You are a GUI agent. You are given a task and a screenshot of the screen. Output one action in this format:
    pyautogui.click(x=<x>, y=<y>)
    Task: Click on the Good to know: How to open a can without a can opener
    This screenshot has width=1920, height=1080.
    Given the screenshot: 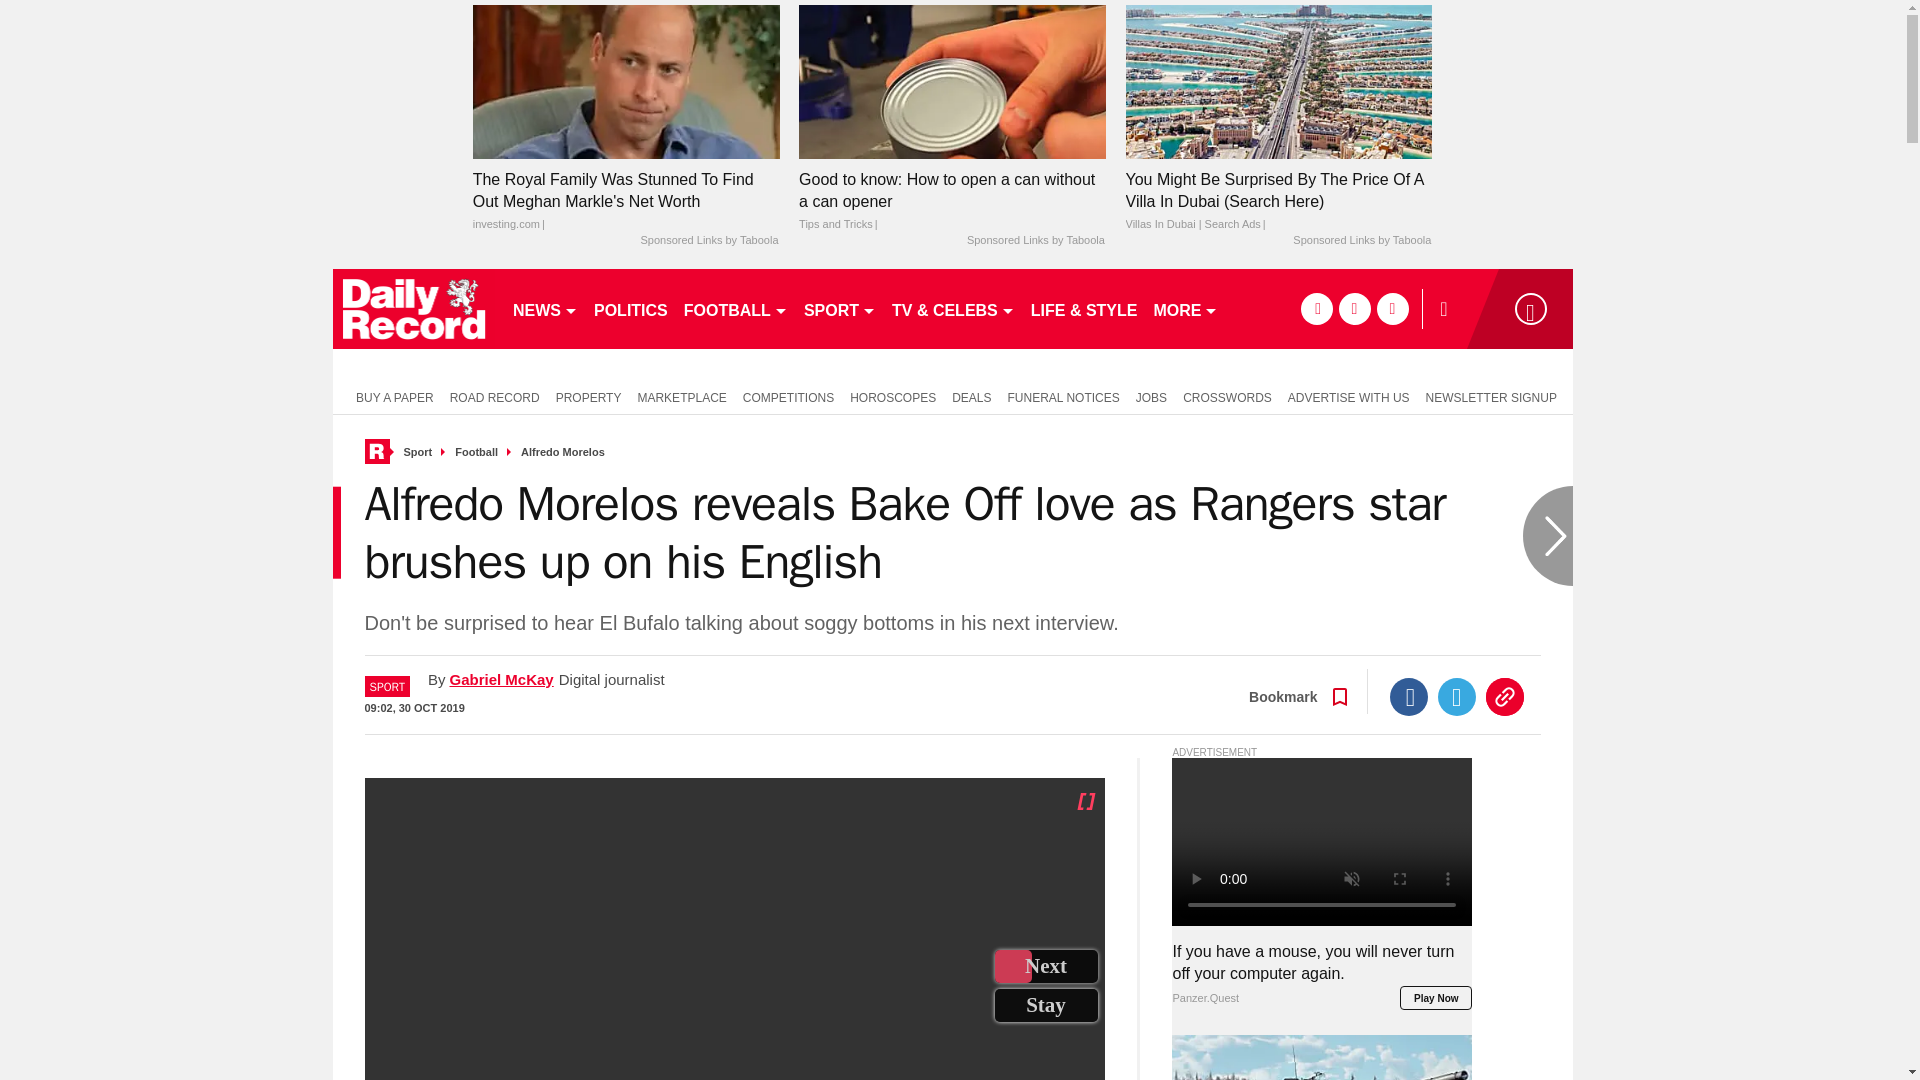 What is the action you would take?
    pyautogui.click(x=952, y=202)
    